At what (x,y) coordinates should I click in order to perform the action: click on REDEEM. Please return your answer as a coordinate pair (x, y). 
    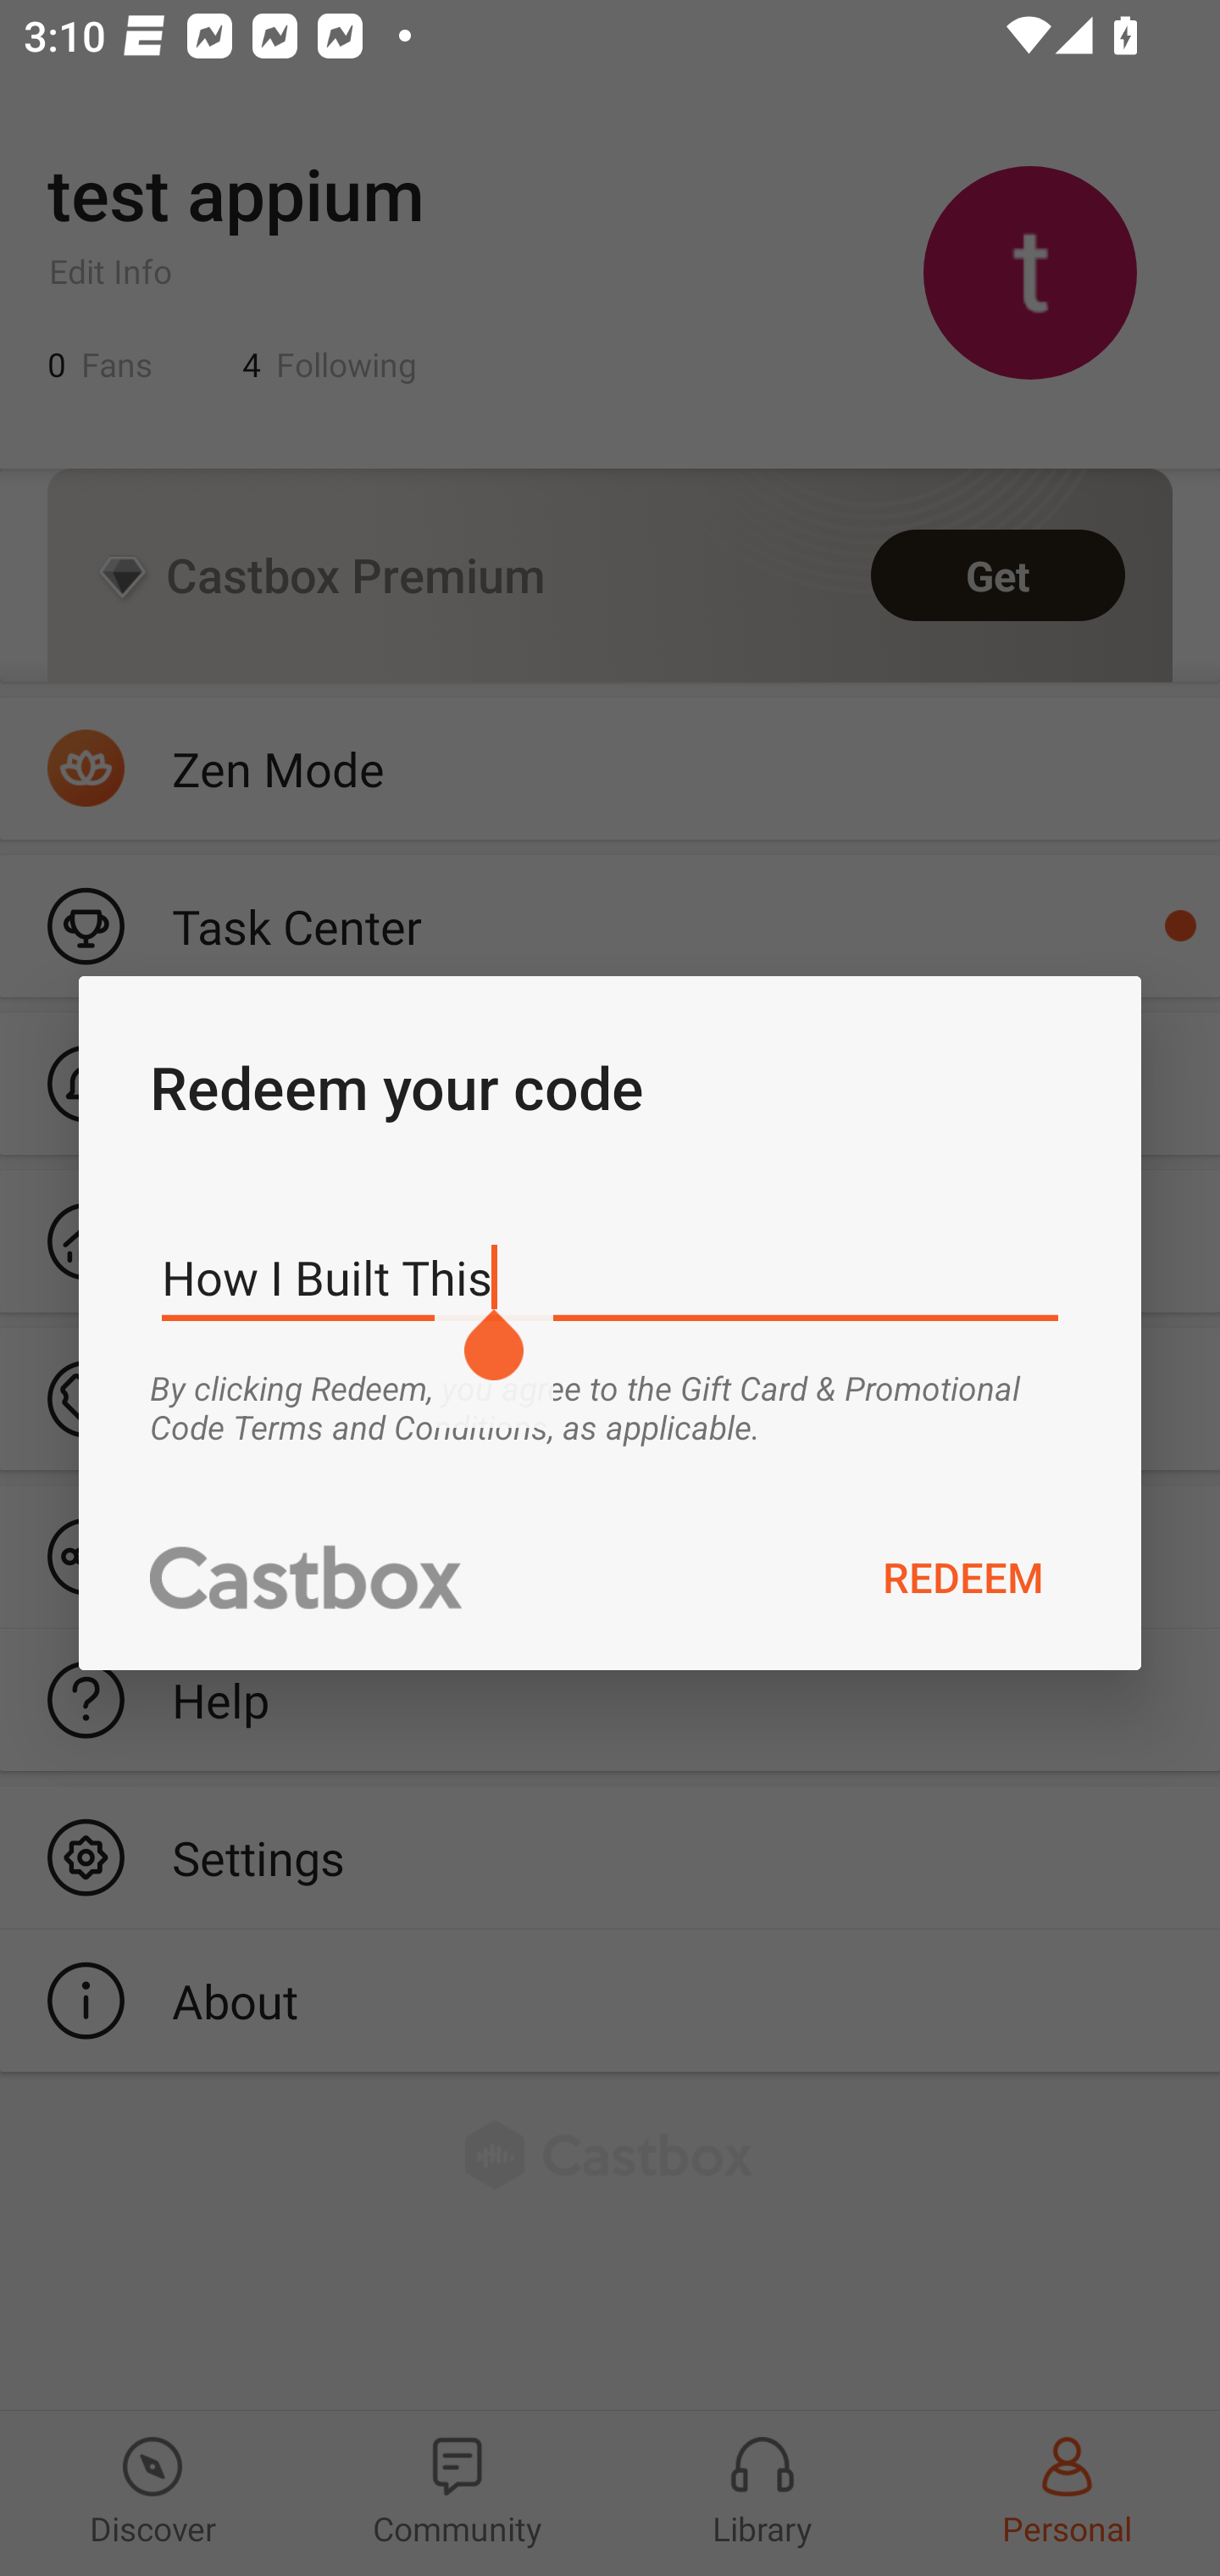
    Looking at the image, I should click on (963, 1576).